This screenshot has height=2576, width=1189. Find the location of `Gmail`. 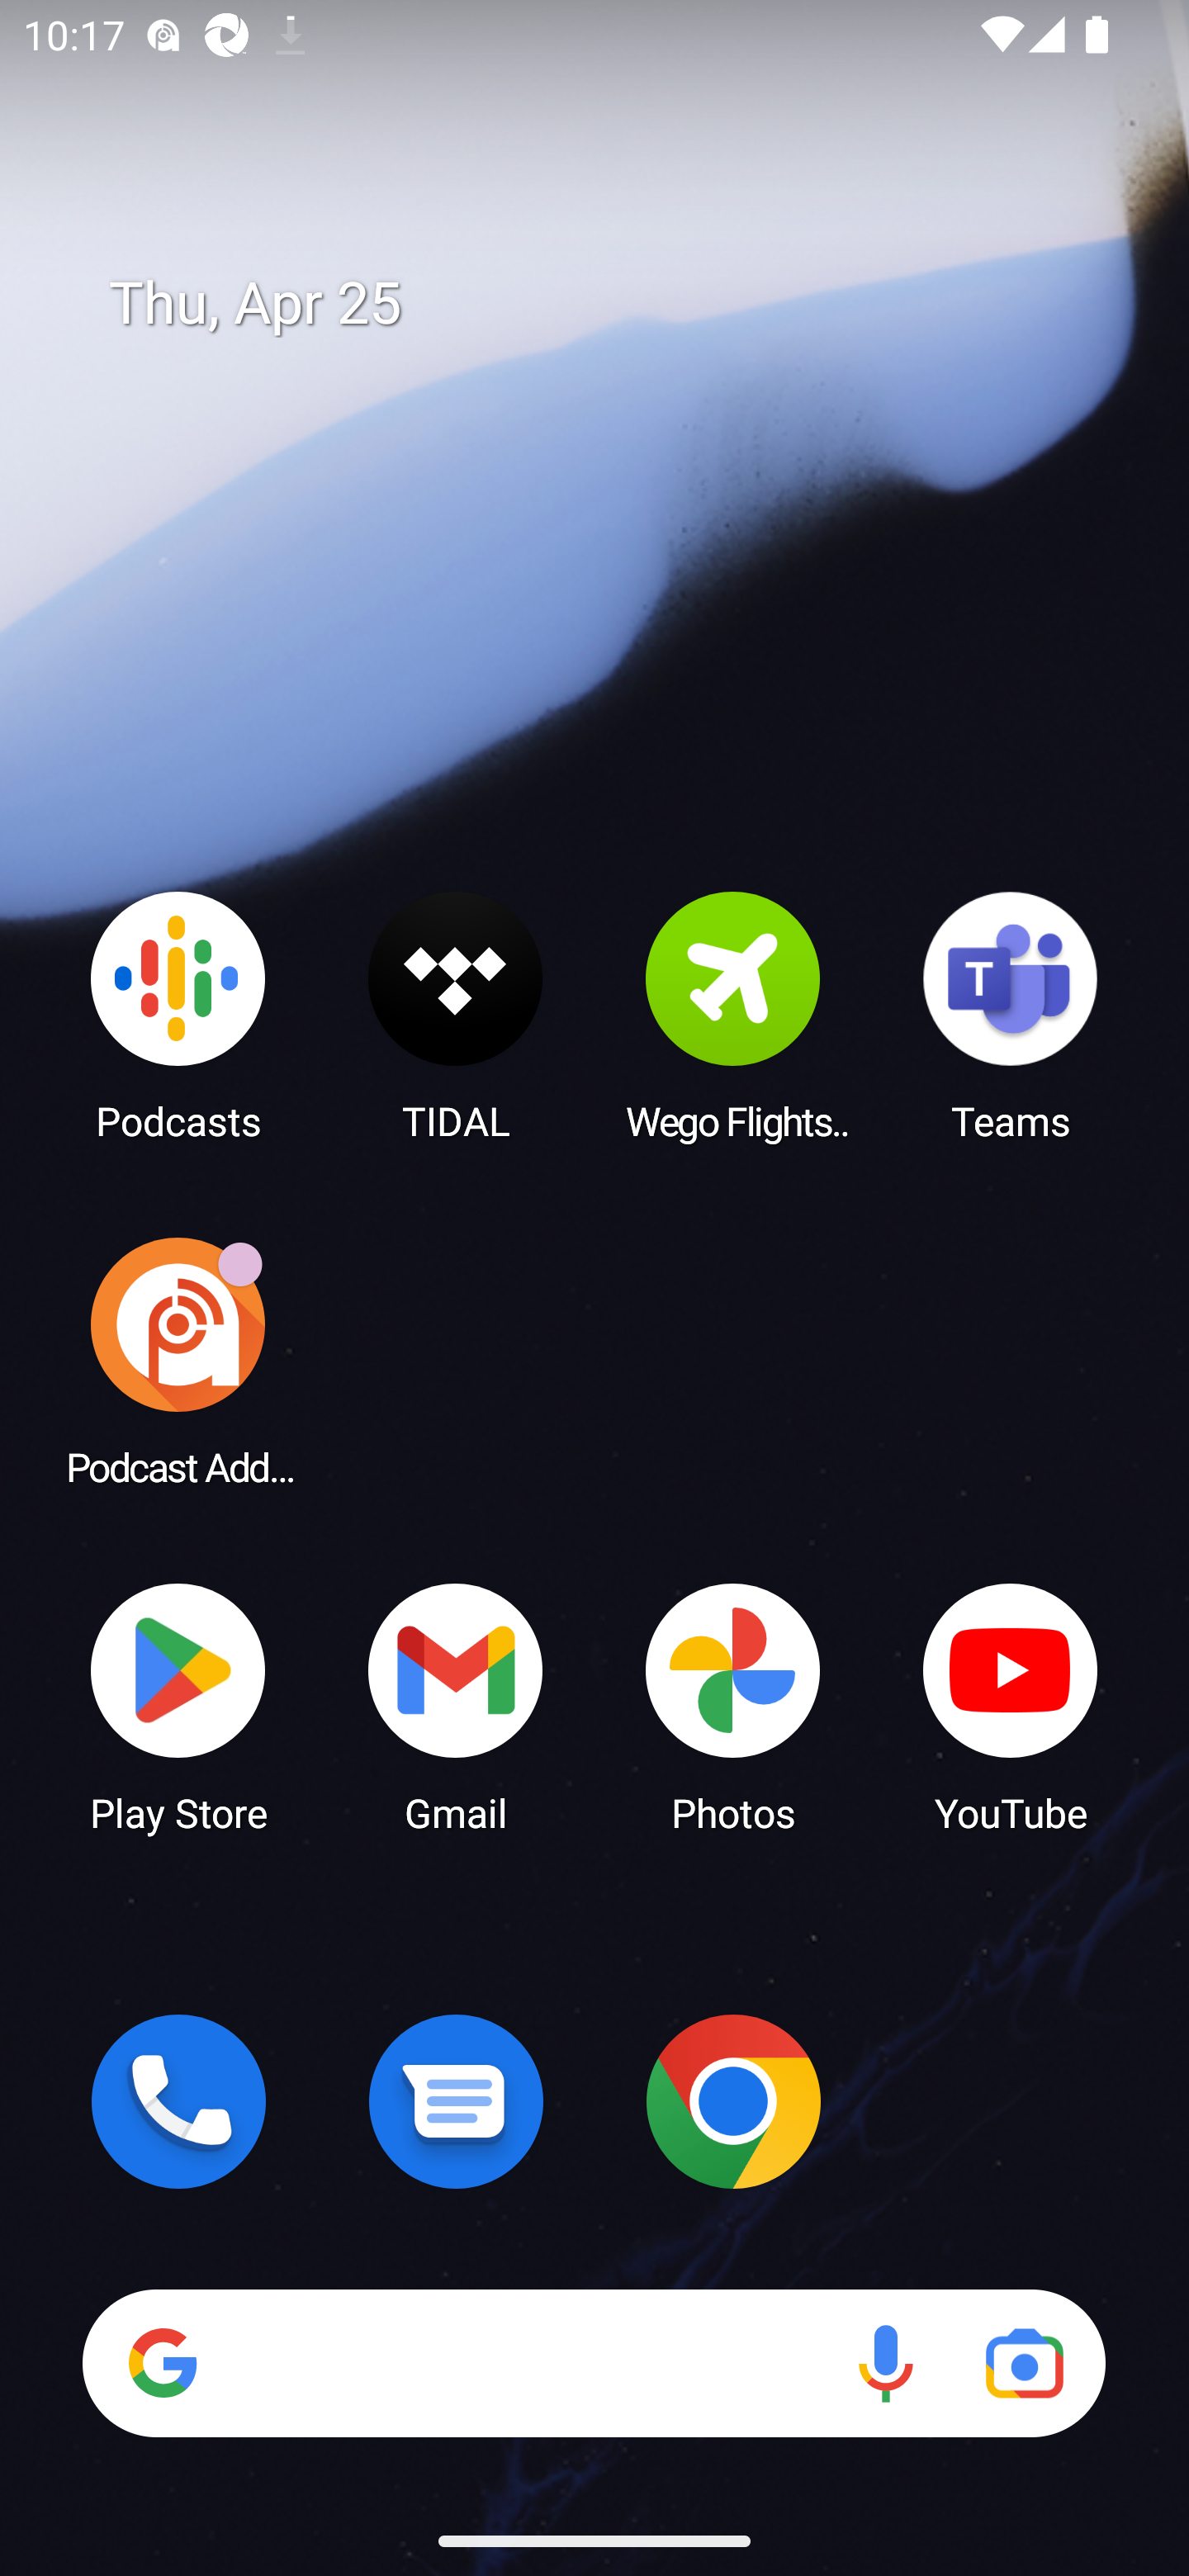

Gmail is located at coordinates (456, 1706).